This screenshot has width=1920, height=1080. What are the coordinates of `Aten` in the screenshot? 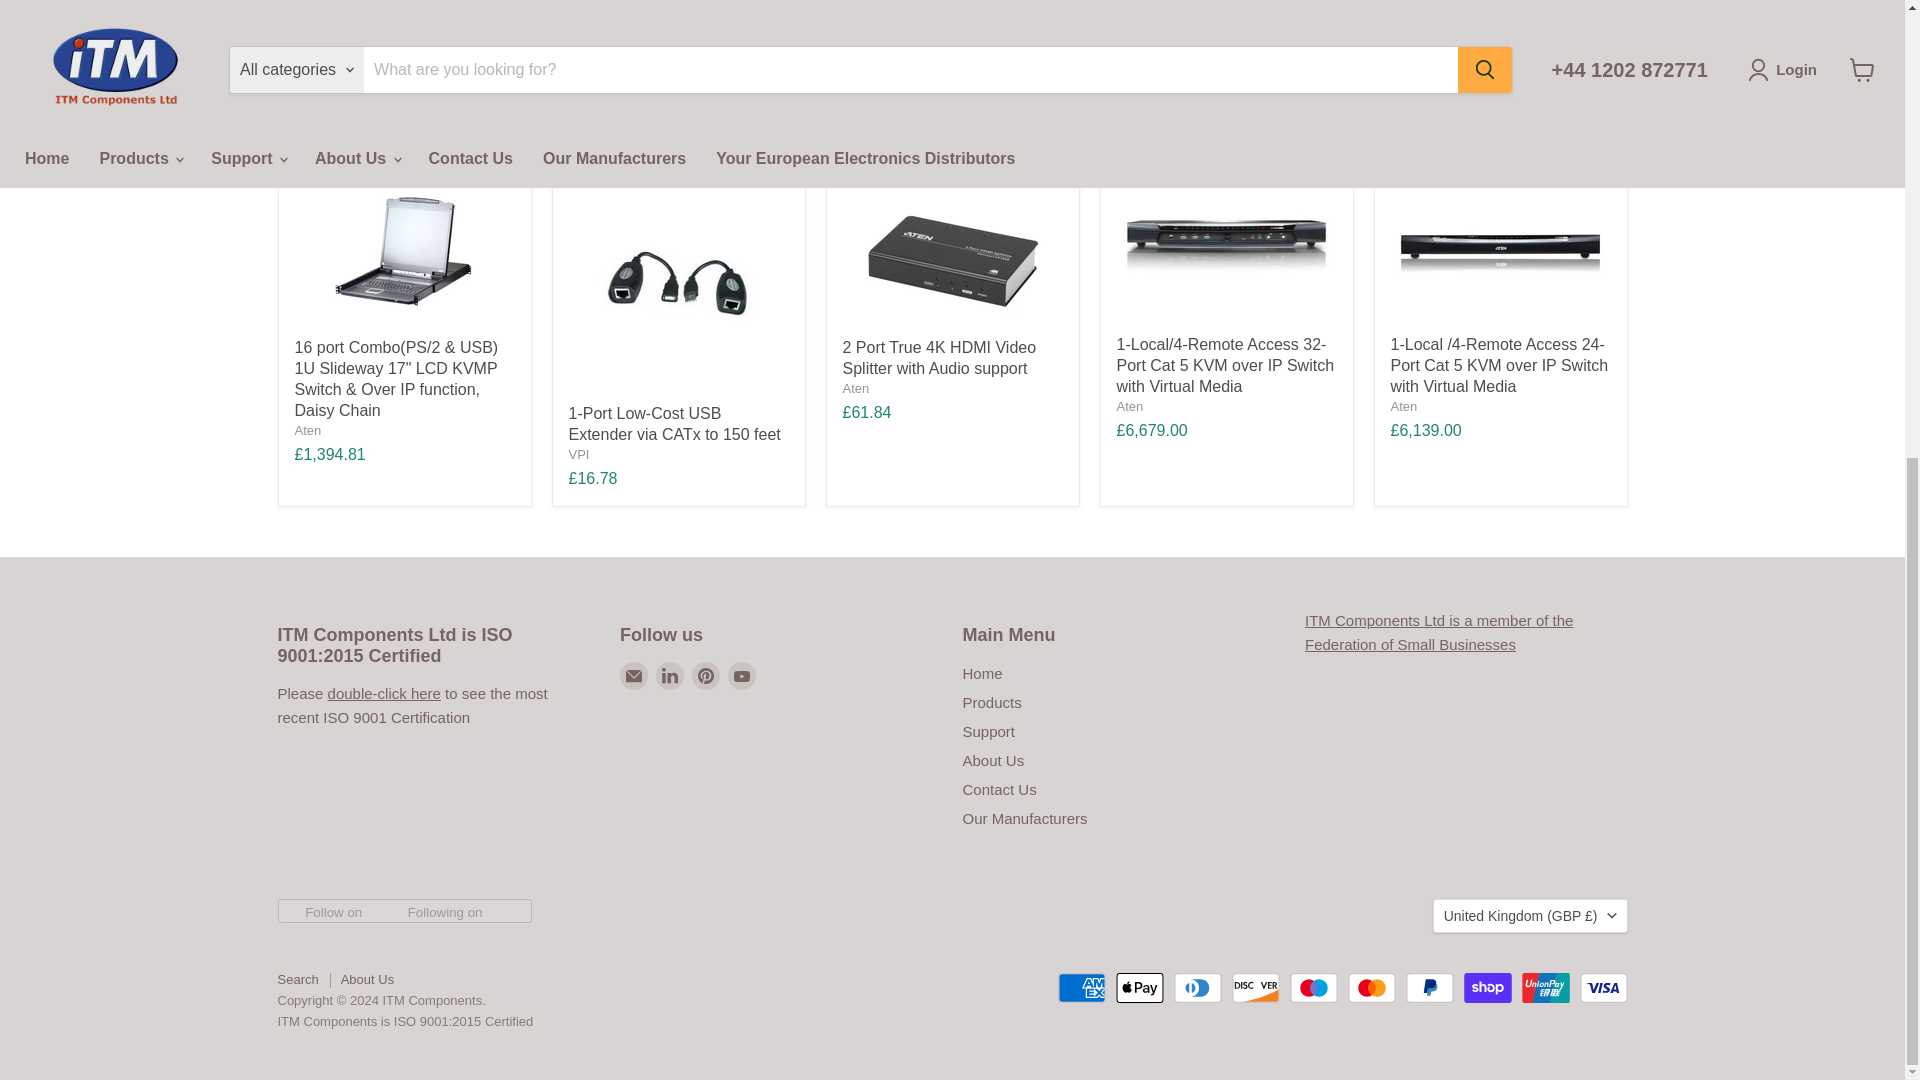 It's located at (306, 430).